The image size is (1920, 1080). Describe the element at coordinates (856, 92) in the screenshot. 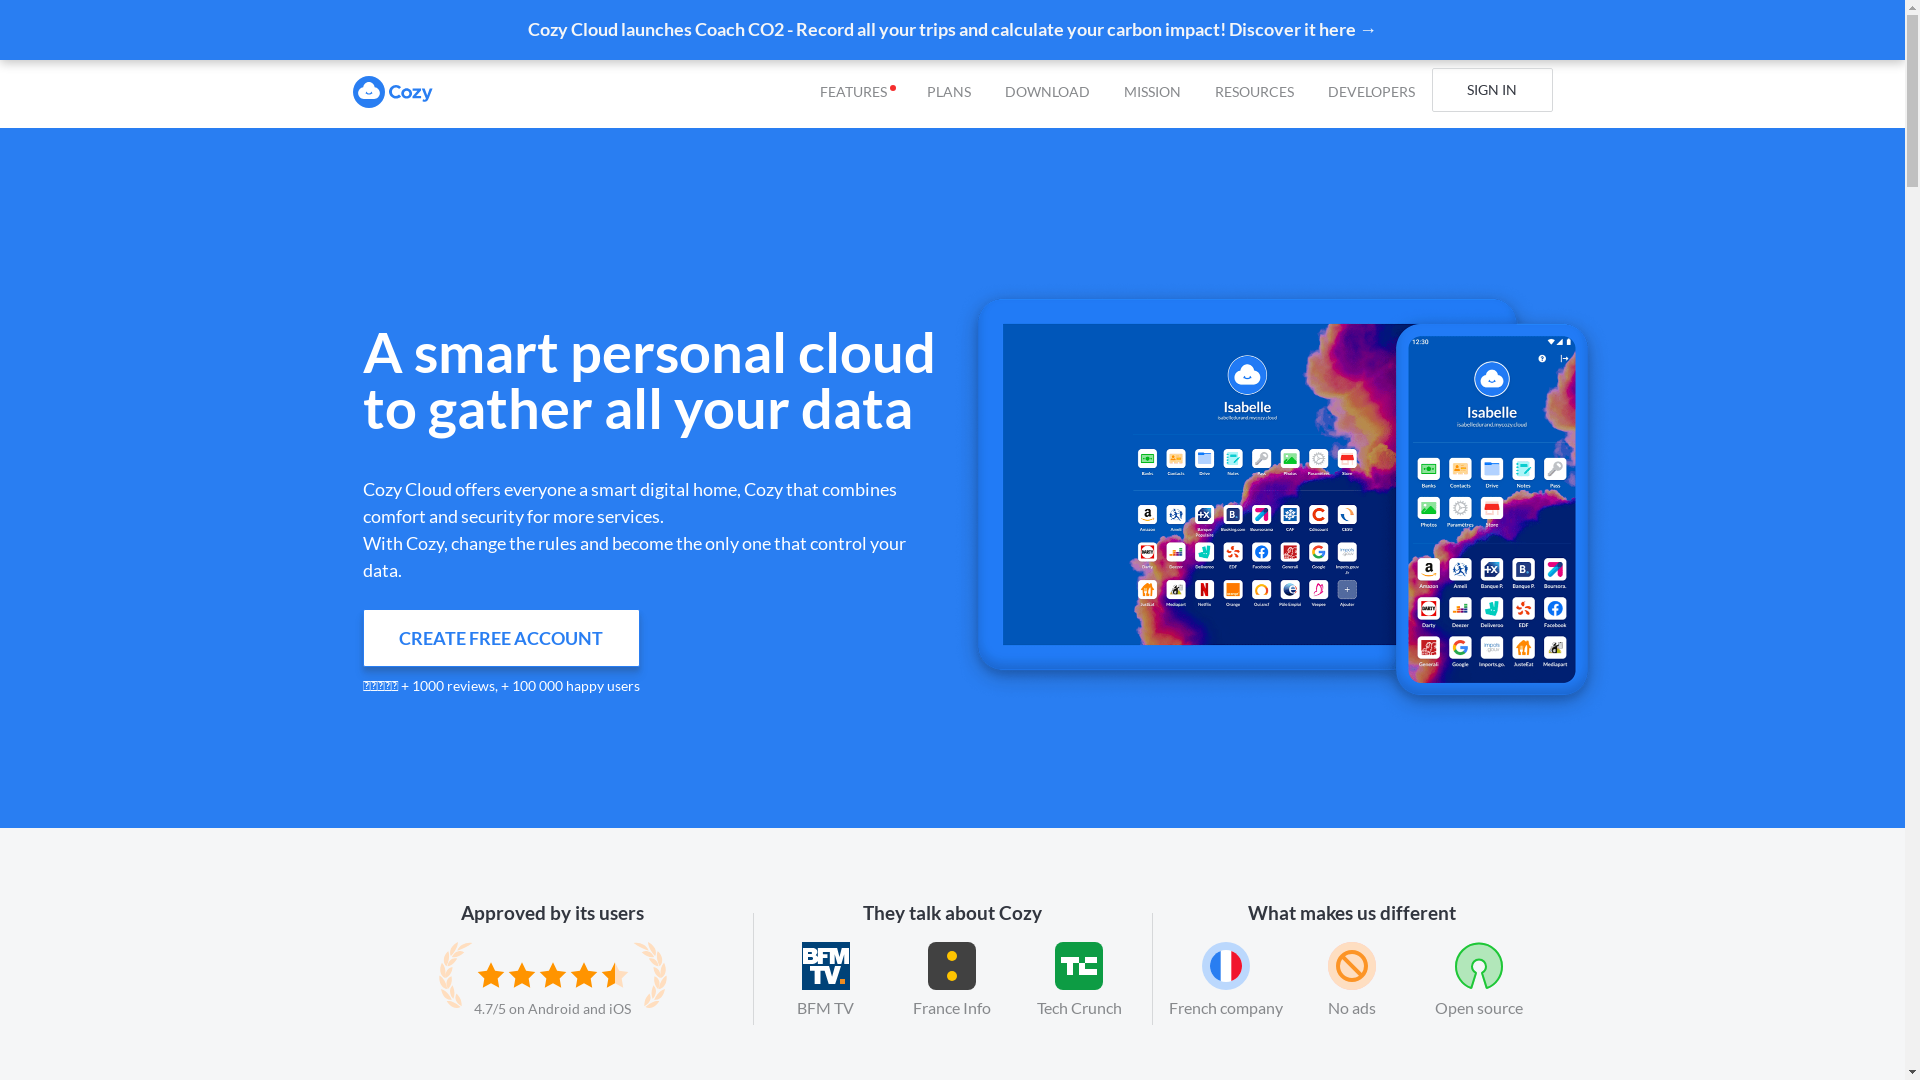

I see `FEATURES` at that location.